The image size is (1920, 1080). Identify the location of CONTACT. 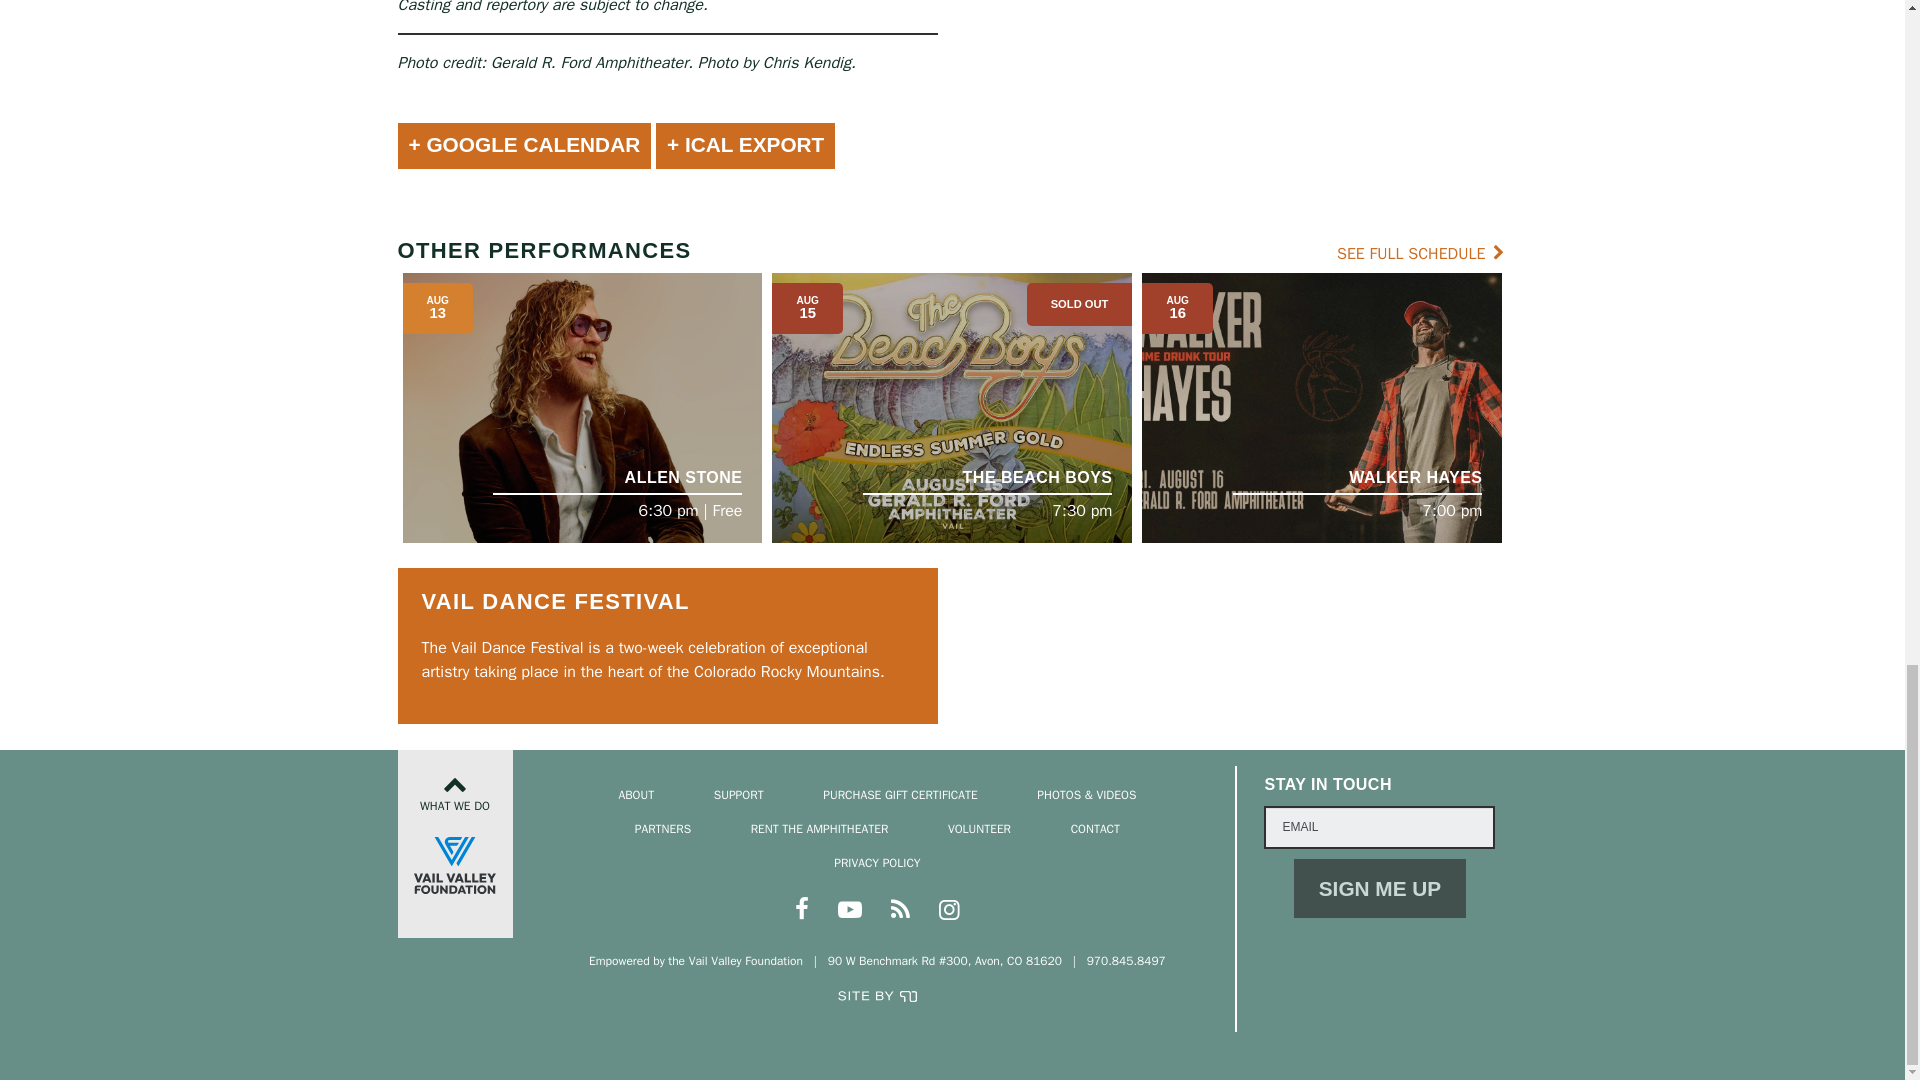
(1243, 130).